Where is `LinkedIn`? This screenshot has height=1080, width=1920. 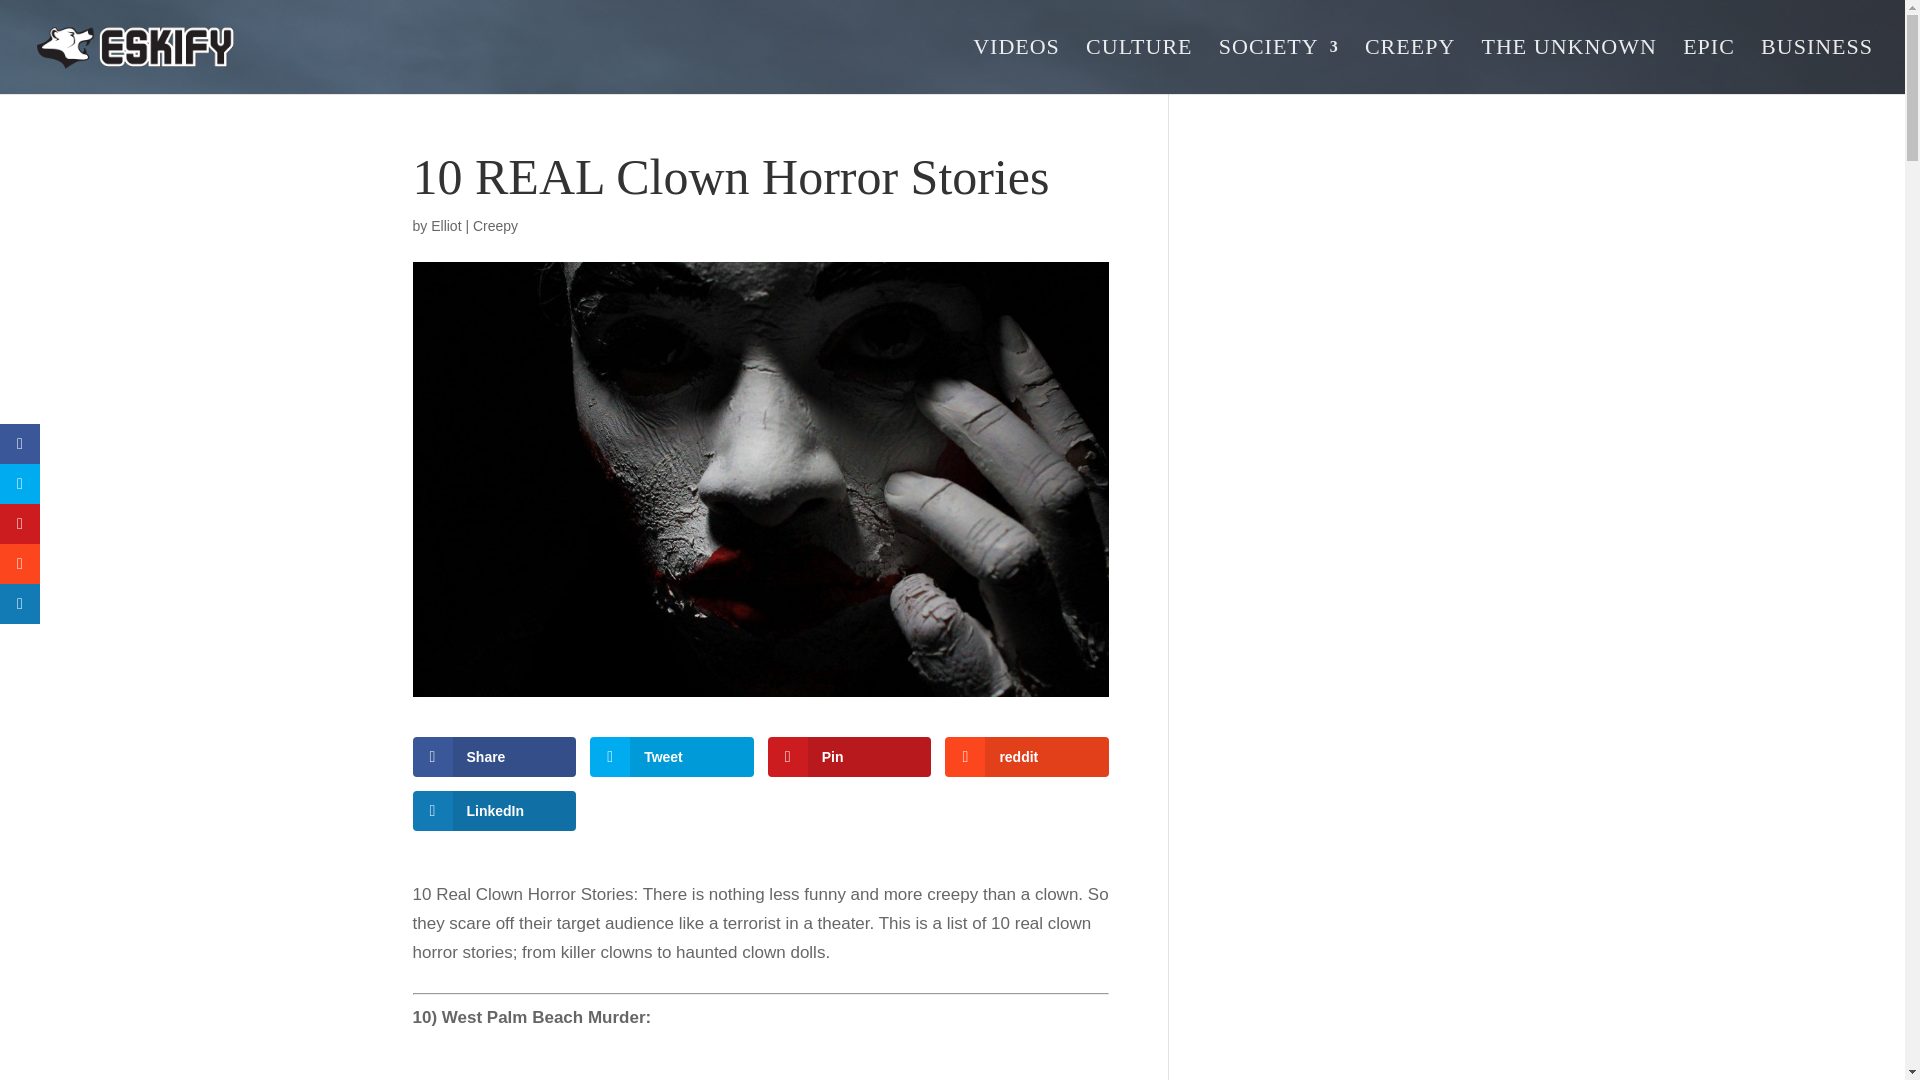 LinkedIn is located at coordinates (494, 810).